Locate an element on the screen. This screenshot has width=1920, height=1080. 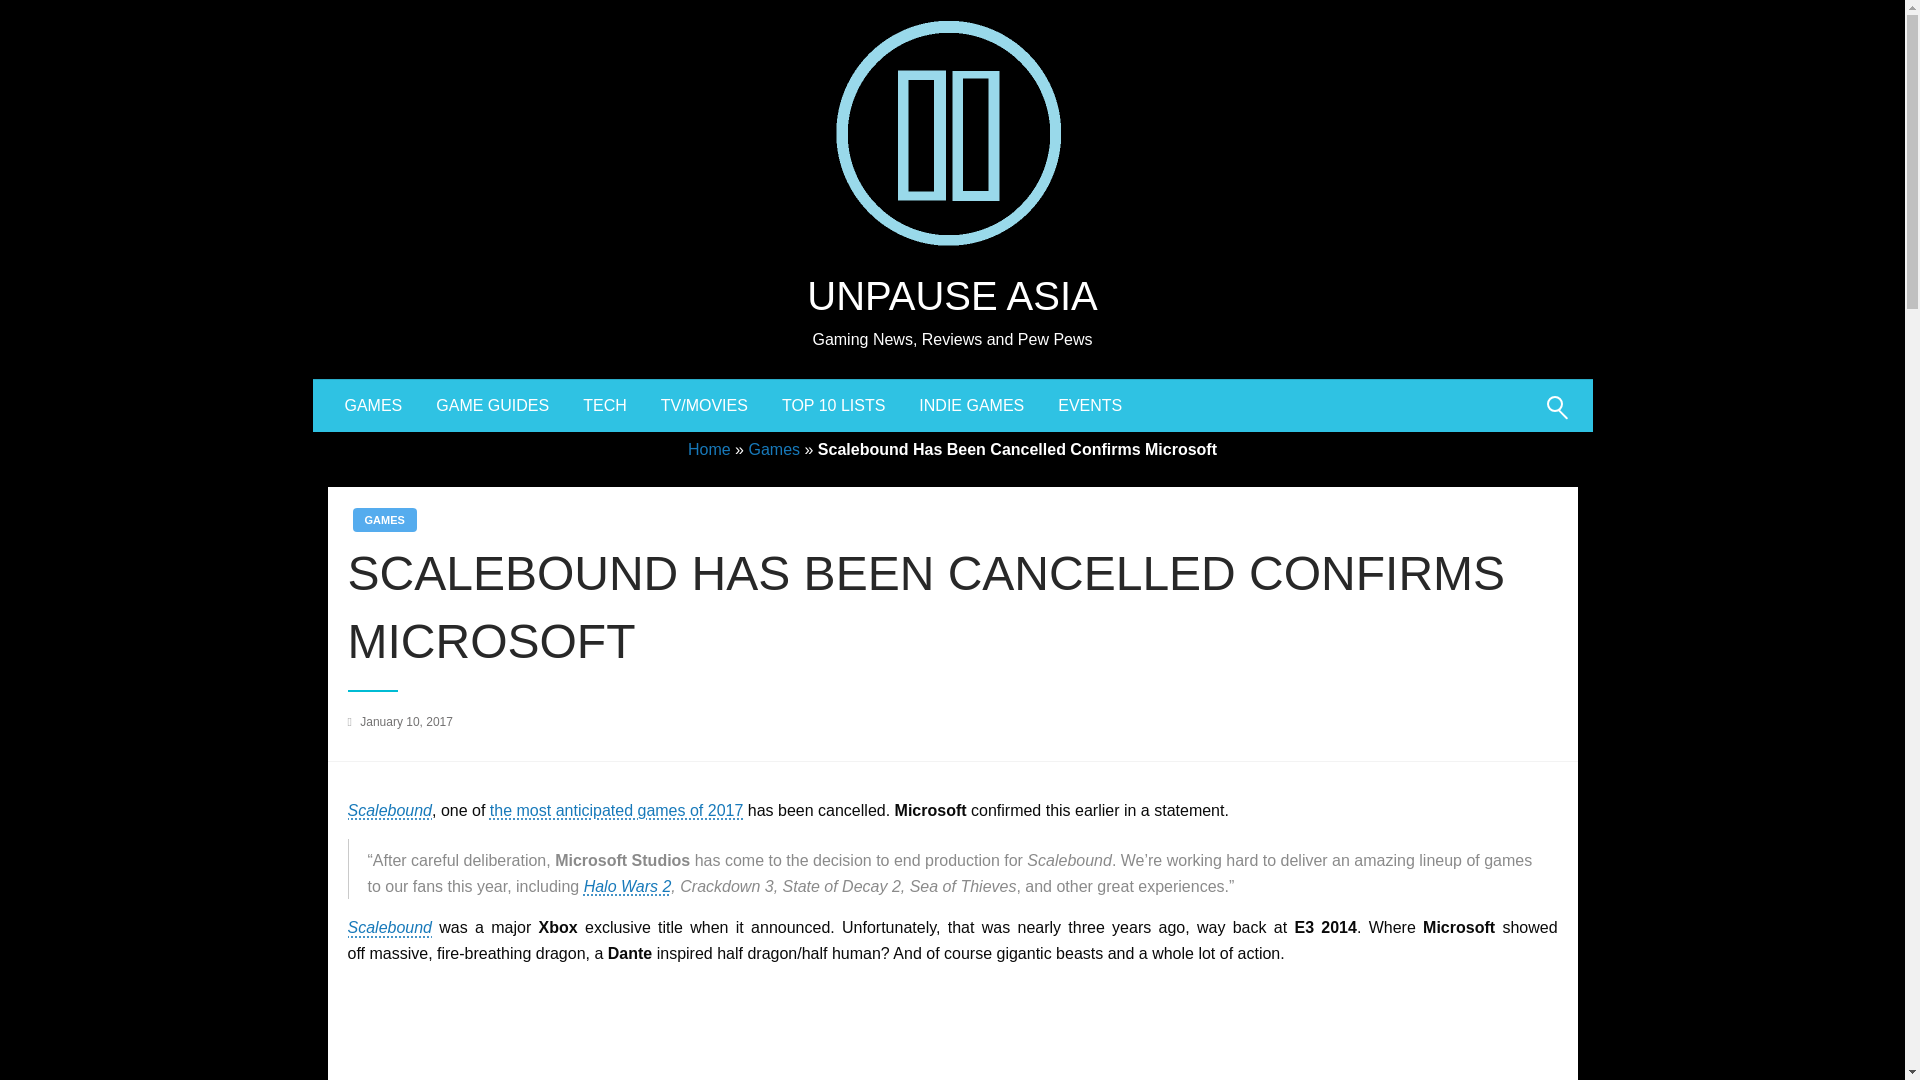
Games is located at coordinates (774, 448).